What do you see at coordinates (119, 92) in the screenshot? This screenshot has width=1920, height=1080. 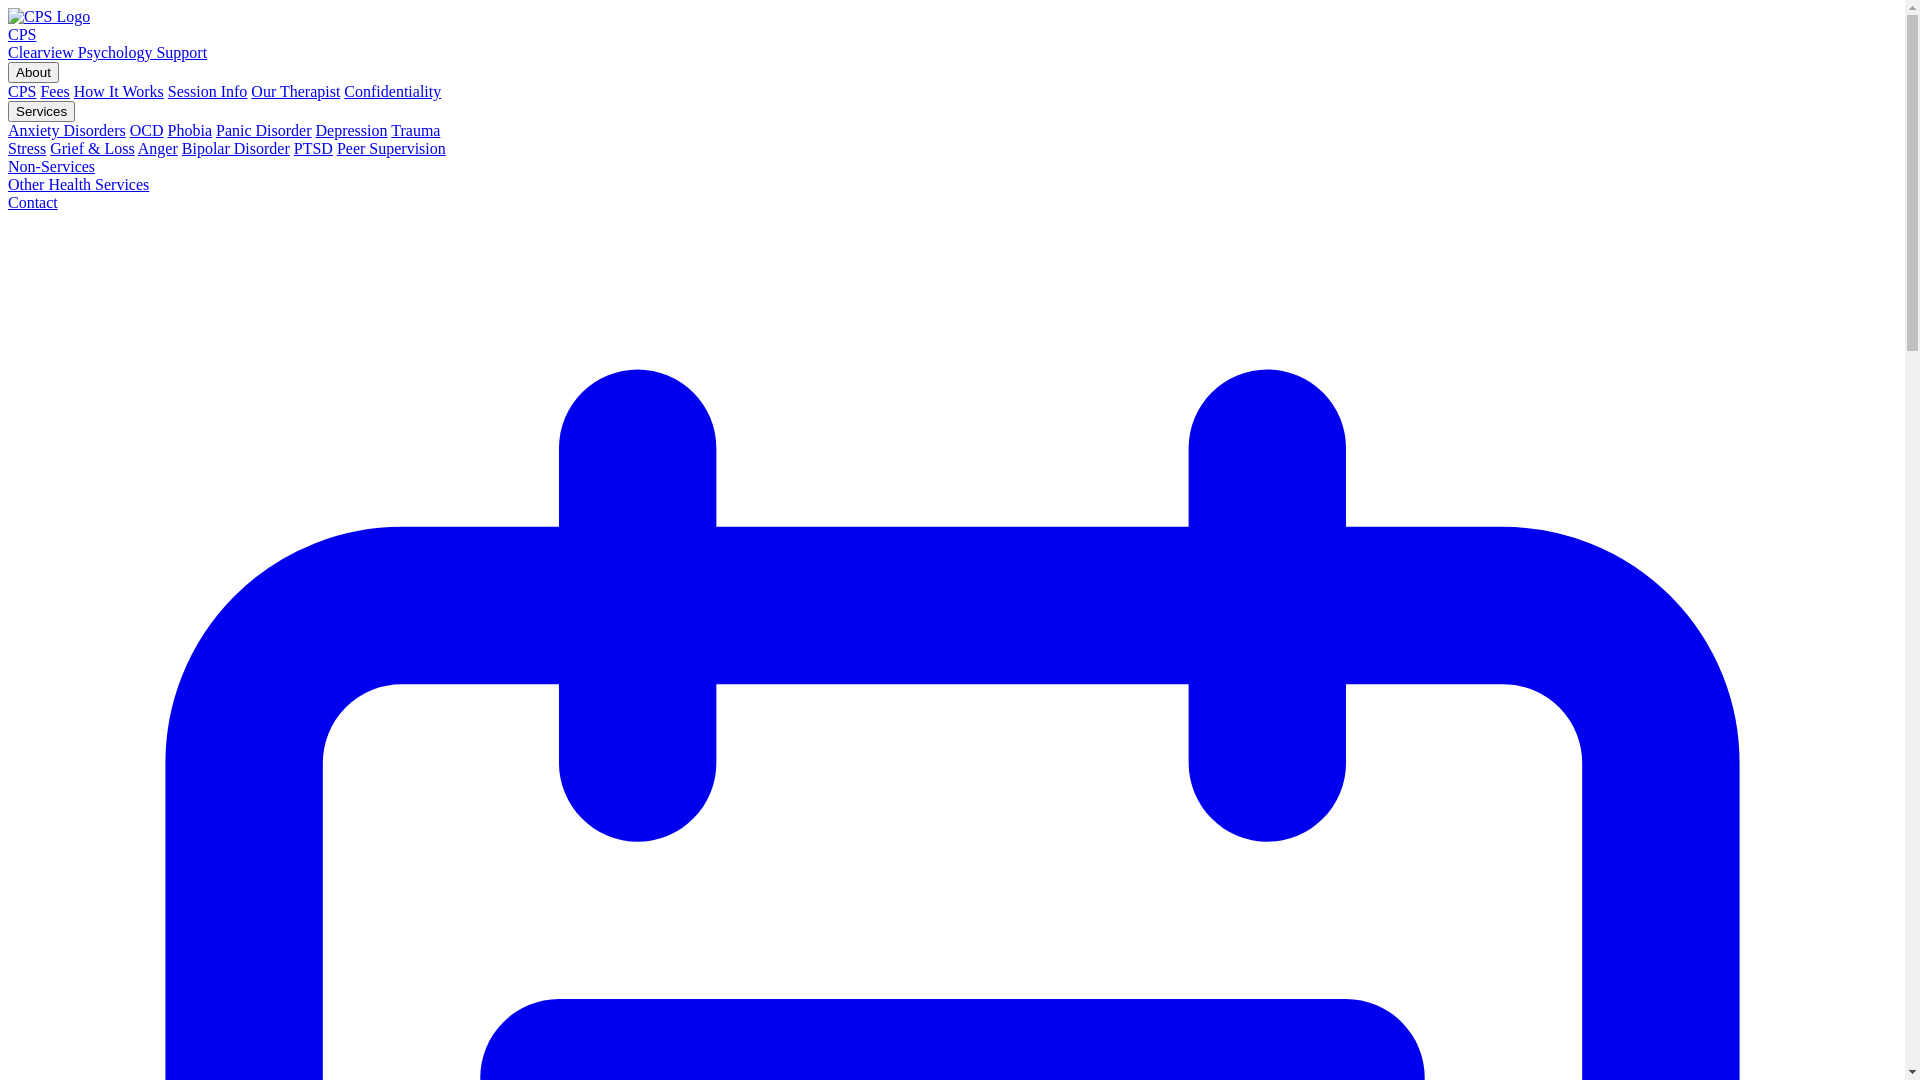 I see `How It Works` at bounding box center [119, 92].